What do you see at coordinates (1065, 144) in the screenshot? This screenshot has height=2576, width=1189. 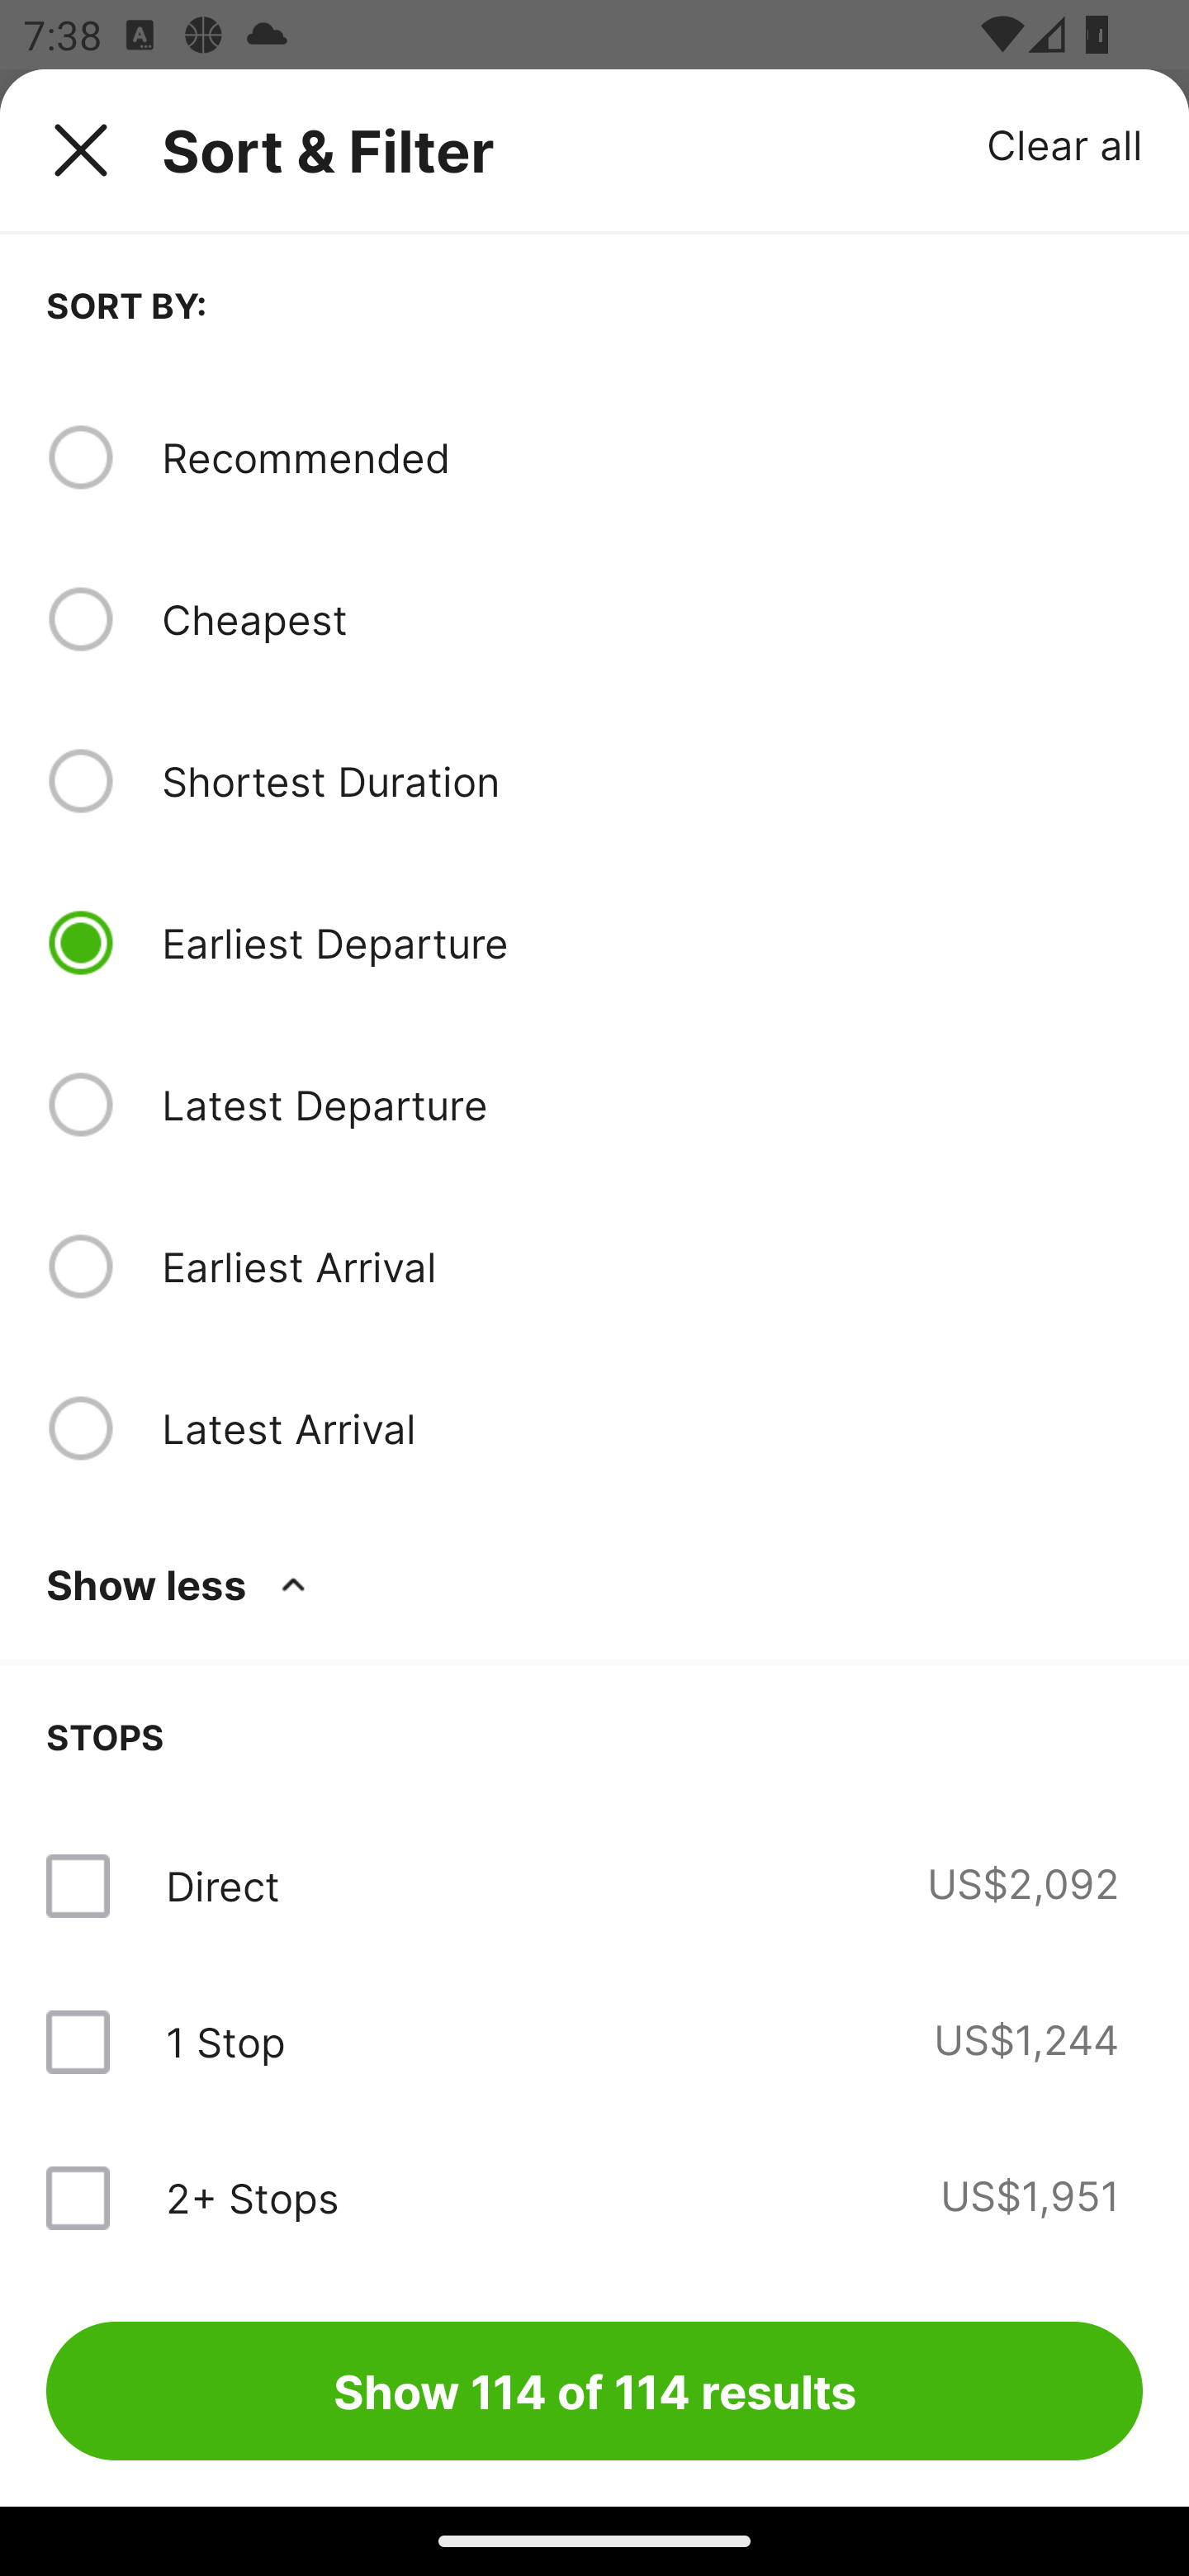 I see `Clear all` at bounding box center [1065, 144].